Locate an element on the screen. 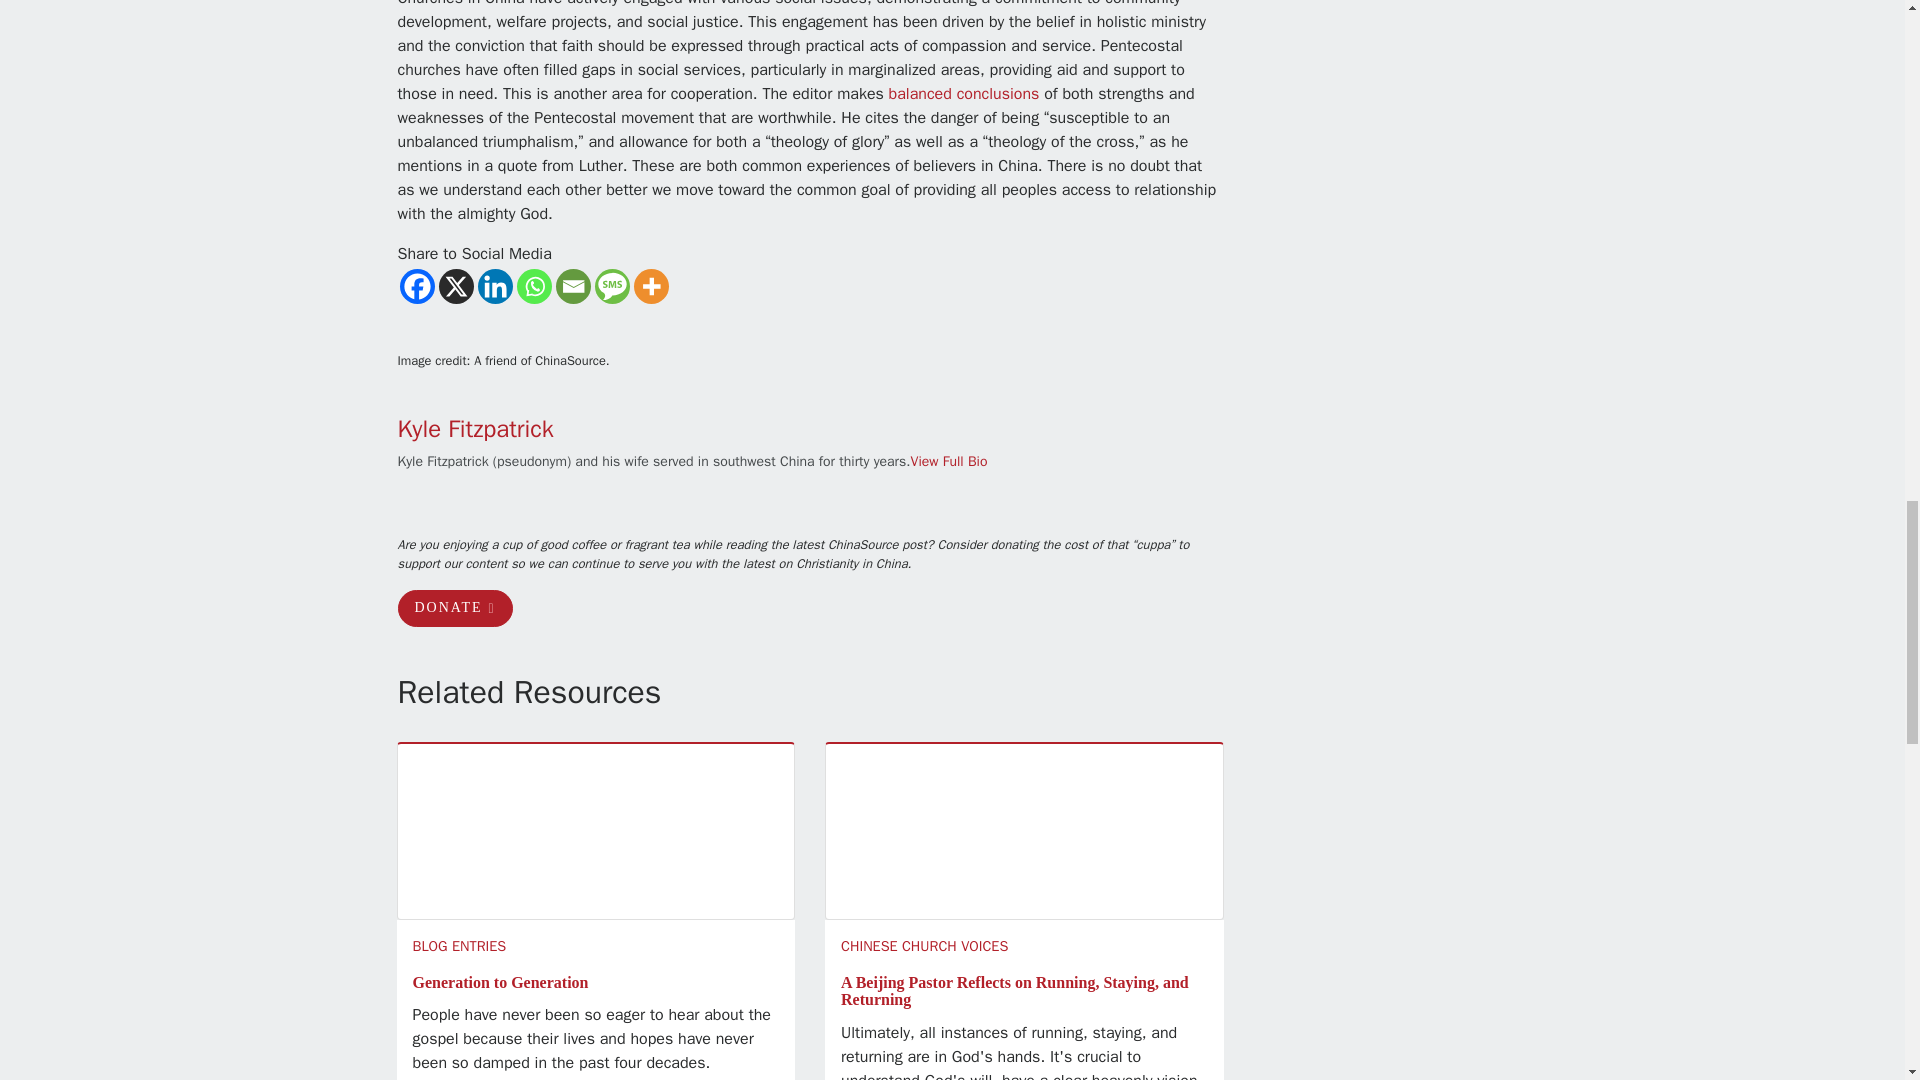 This screenshot has width=1920, height=1080. A Beijing Pastor Reflects on Running, Staying, and Returning is located at coordinates (1014, 991).